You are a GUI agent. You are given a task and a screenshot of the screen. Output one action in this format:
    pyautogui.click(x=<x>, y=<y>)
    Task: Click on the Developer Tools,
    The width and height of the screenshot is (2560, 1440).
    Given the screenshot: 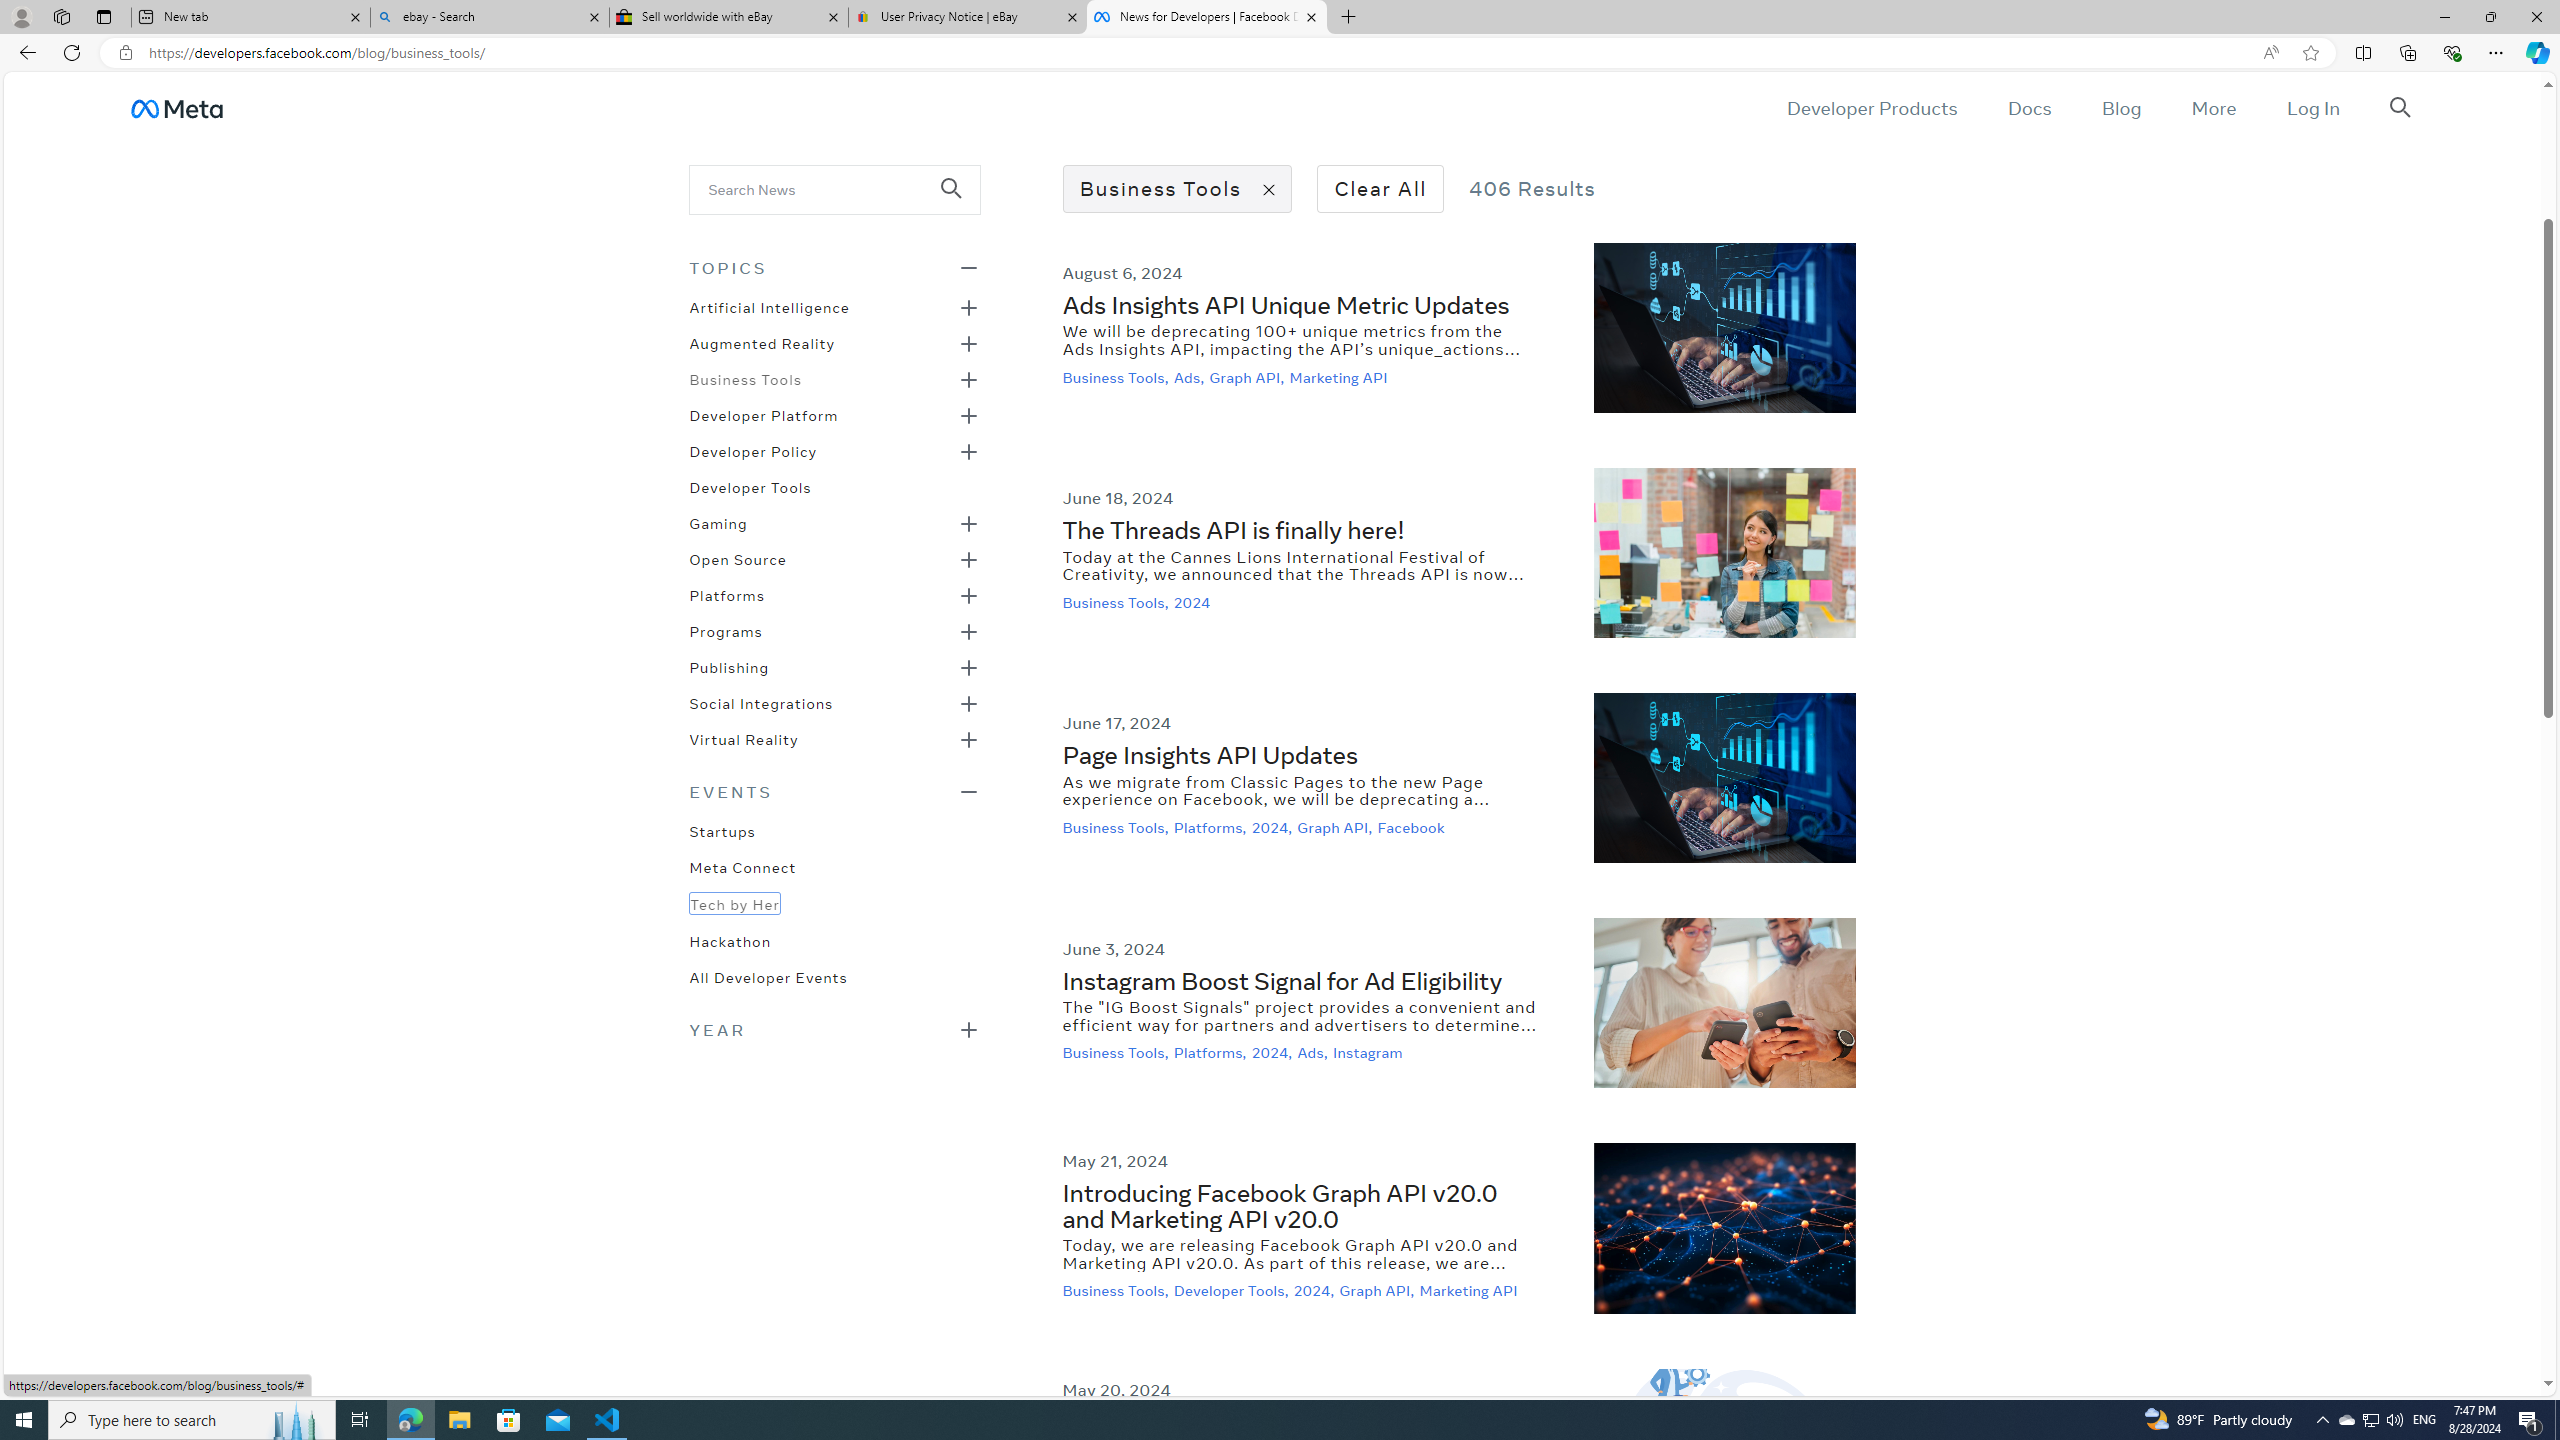 What is the action you would take?
    pyautogui.click(x=1232, y=1290)
    